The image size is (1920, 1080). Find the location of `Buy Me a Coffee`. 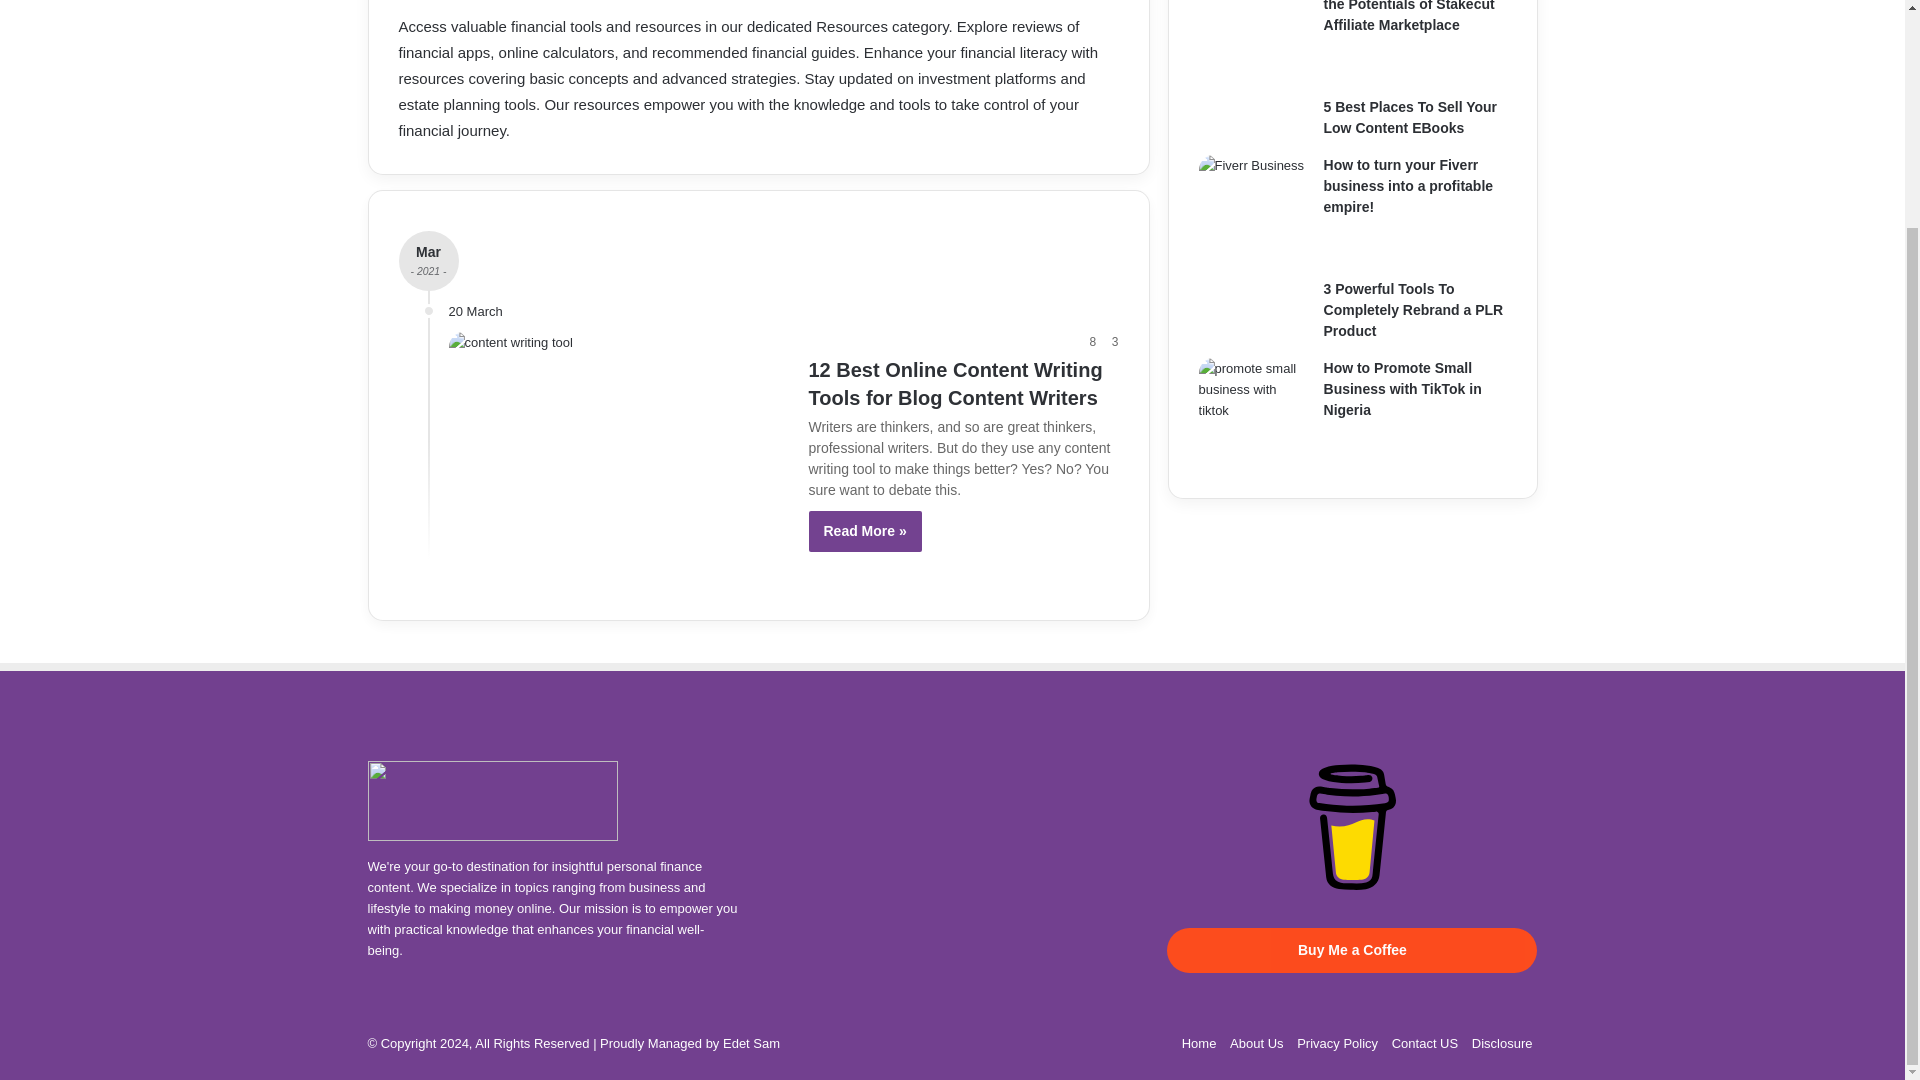

Buy Me a Coffee is located at coordinates (1352, 828).